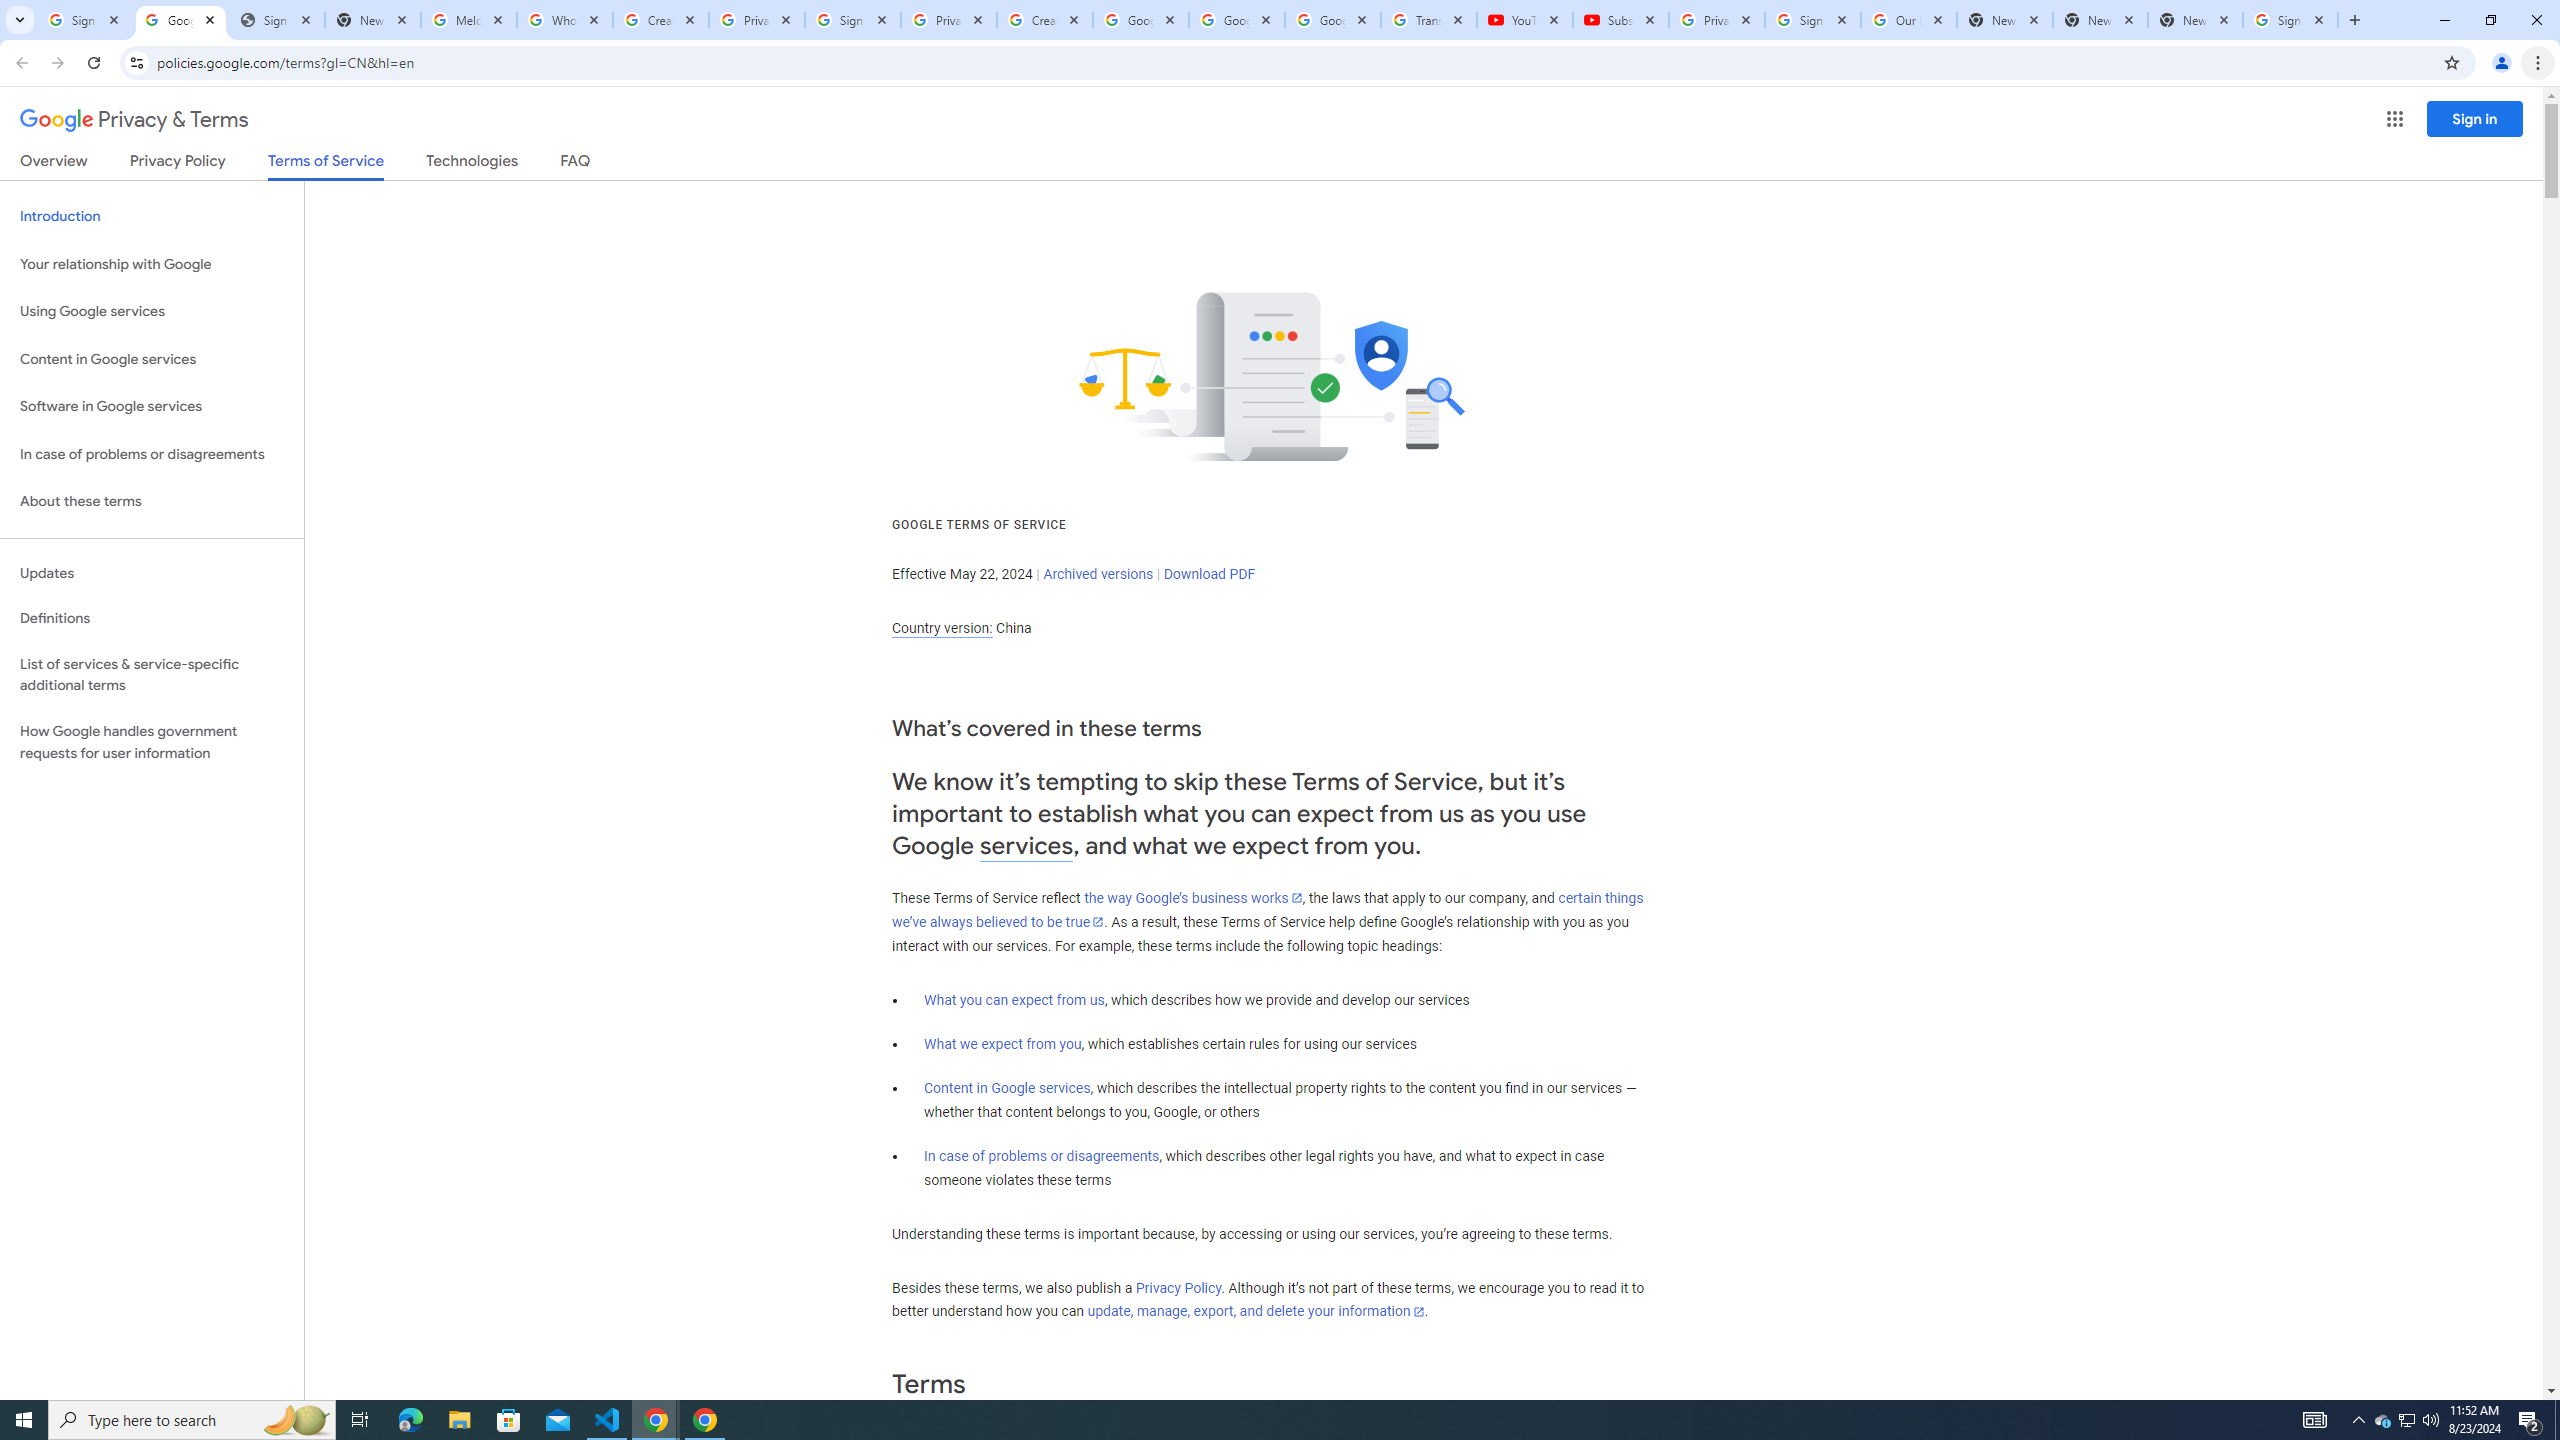 This screenshot has width=2560, height=1440. What do you see at coordinates (942, 628) in the screenshot?
I see `Country version:` at bounding box center [942, 628].